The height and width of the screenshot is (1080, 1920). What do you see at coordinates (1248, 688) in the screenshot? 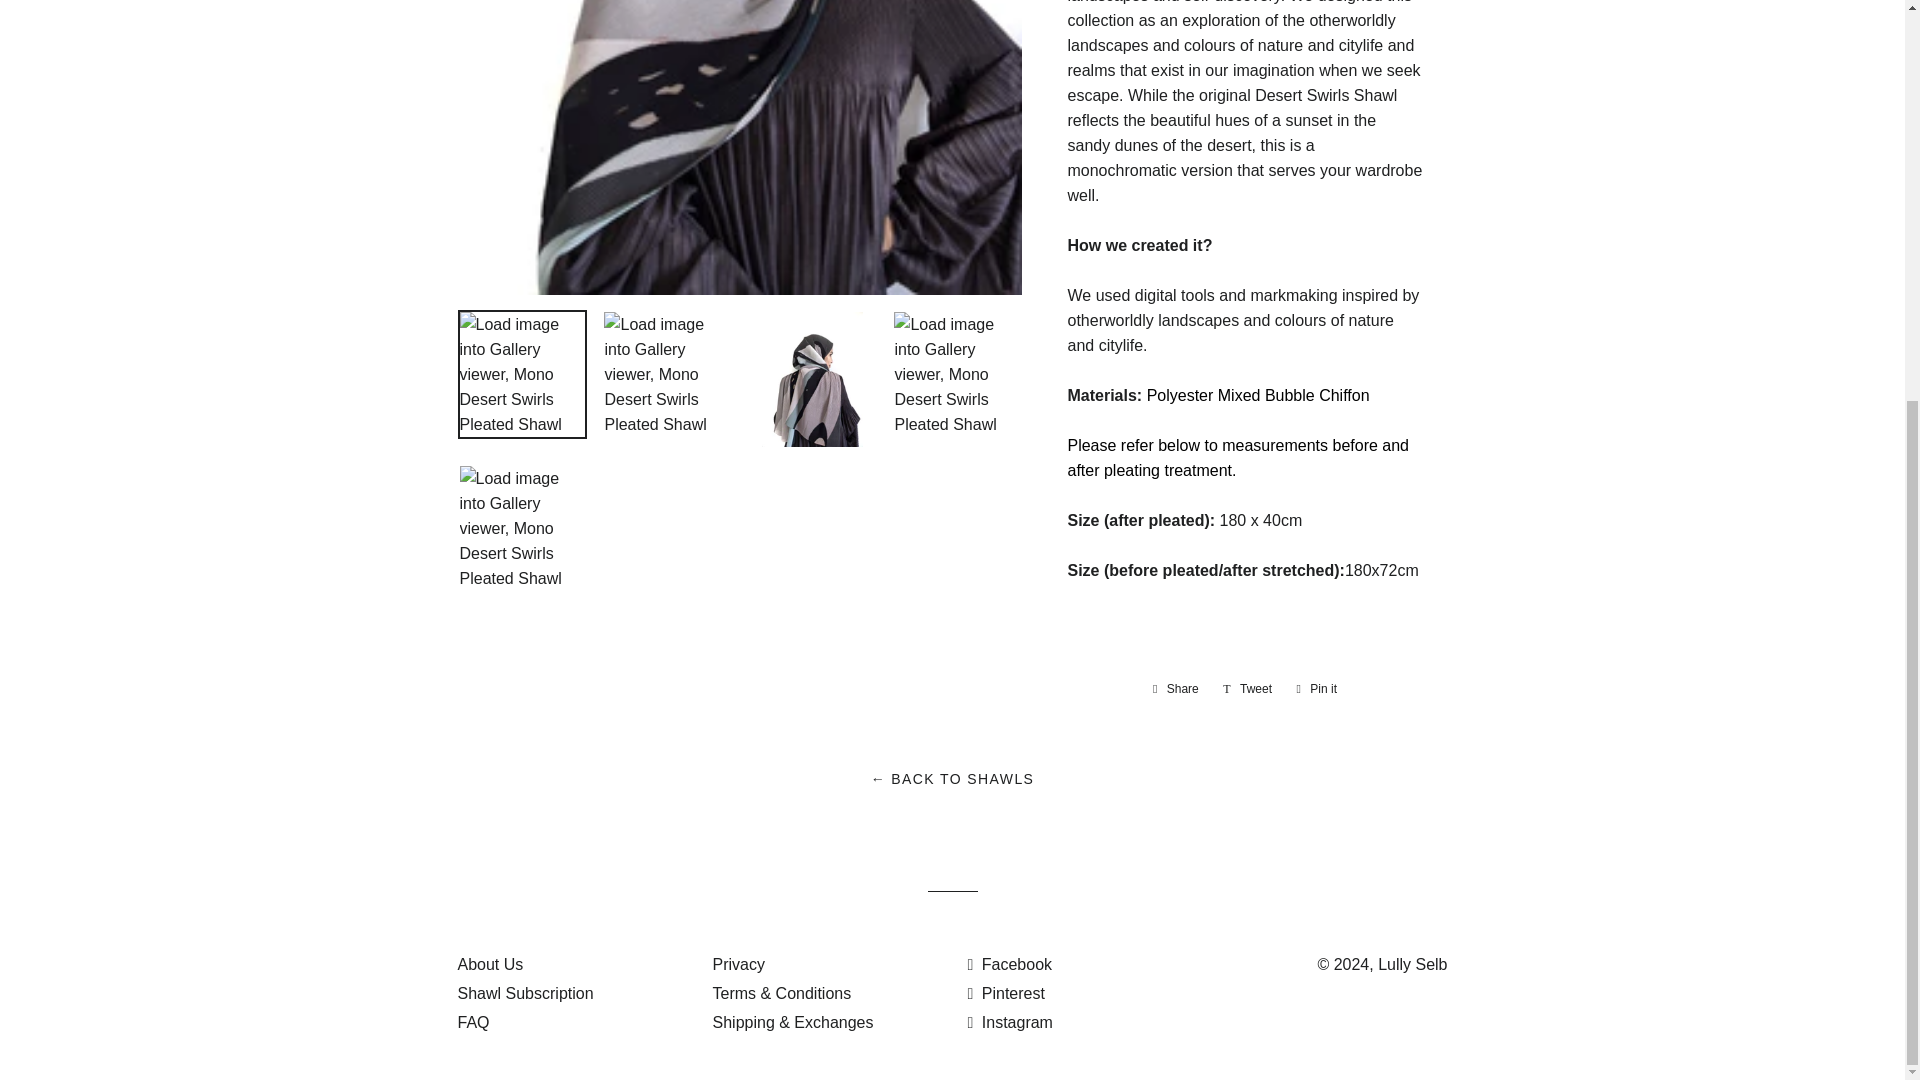
I see `Tweet on Twitter` at bounding box center [1248, 688].